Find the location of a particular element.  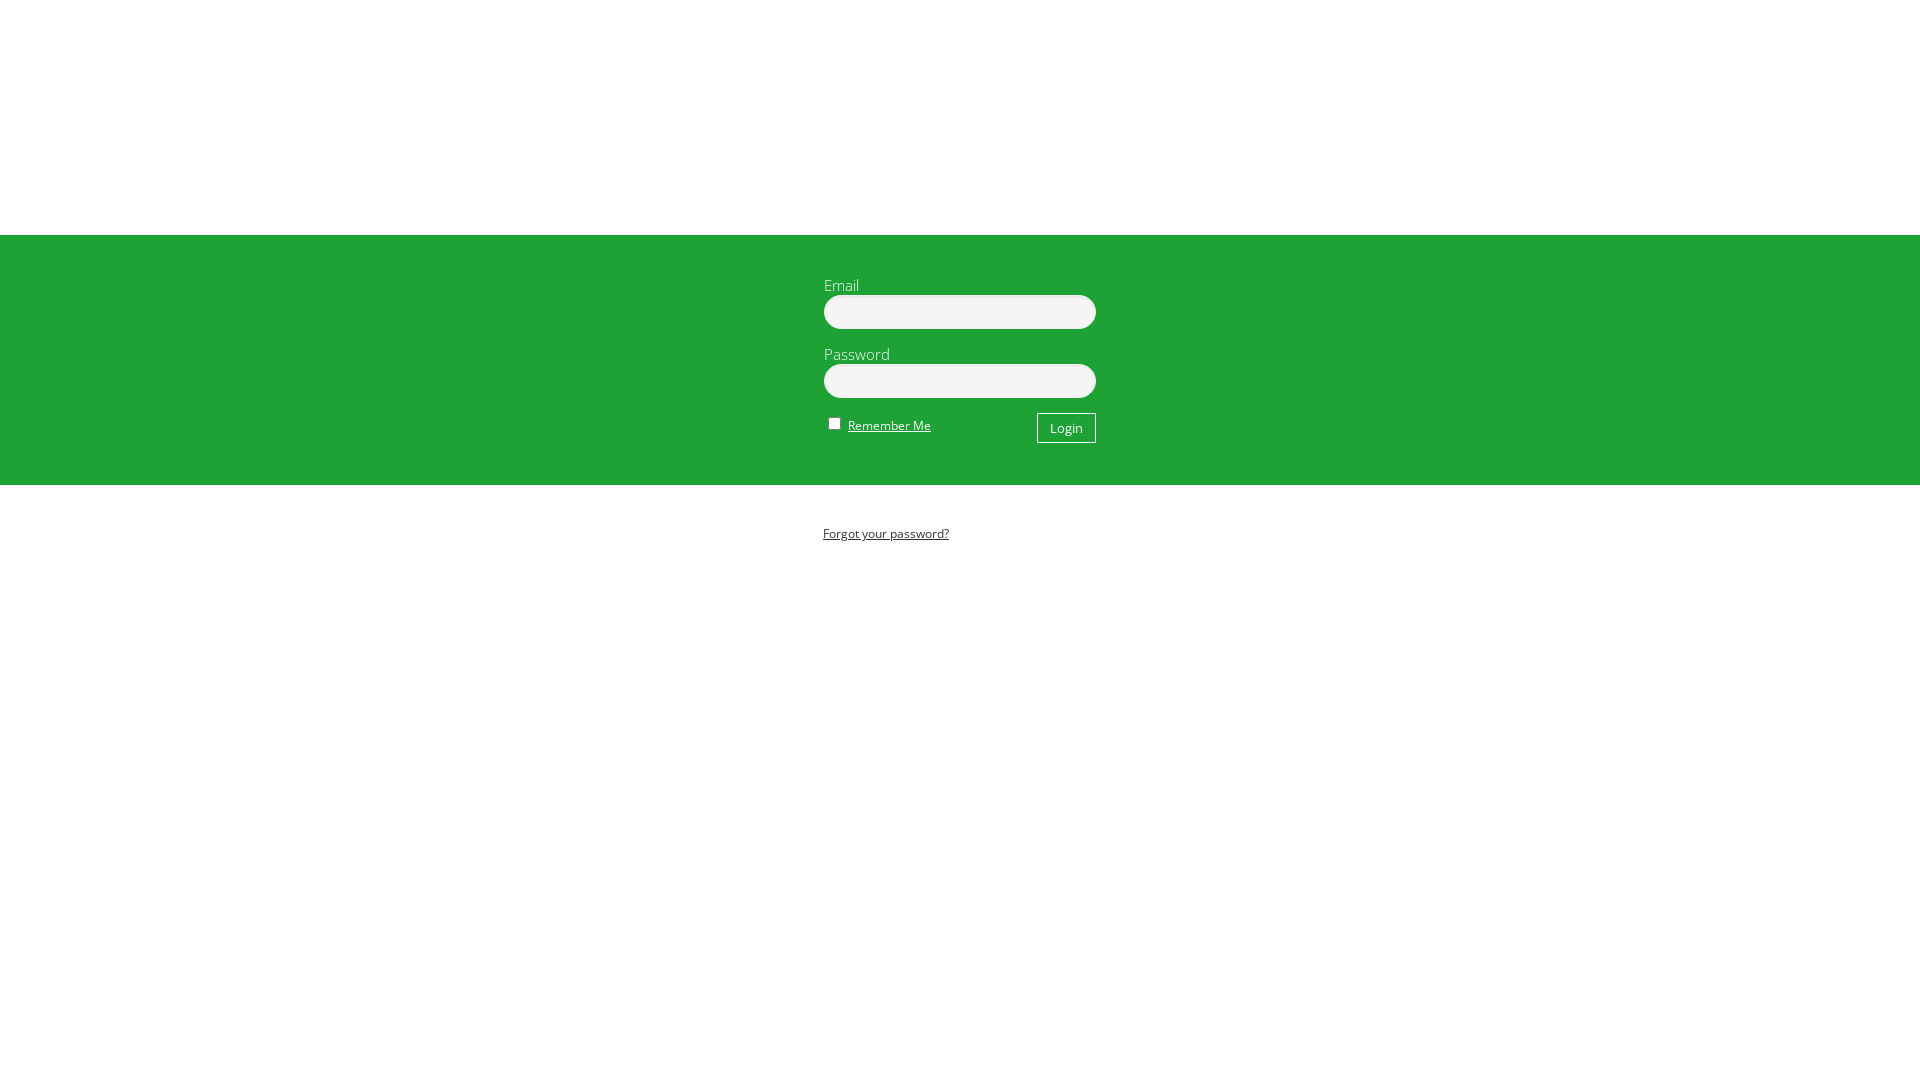

Intrax is located at coordinates (960, 159).